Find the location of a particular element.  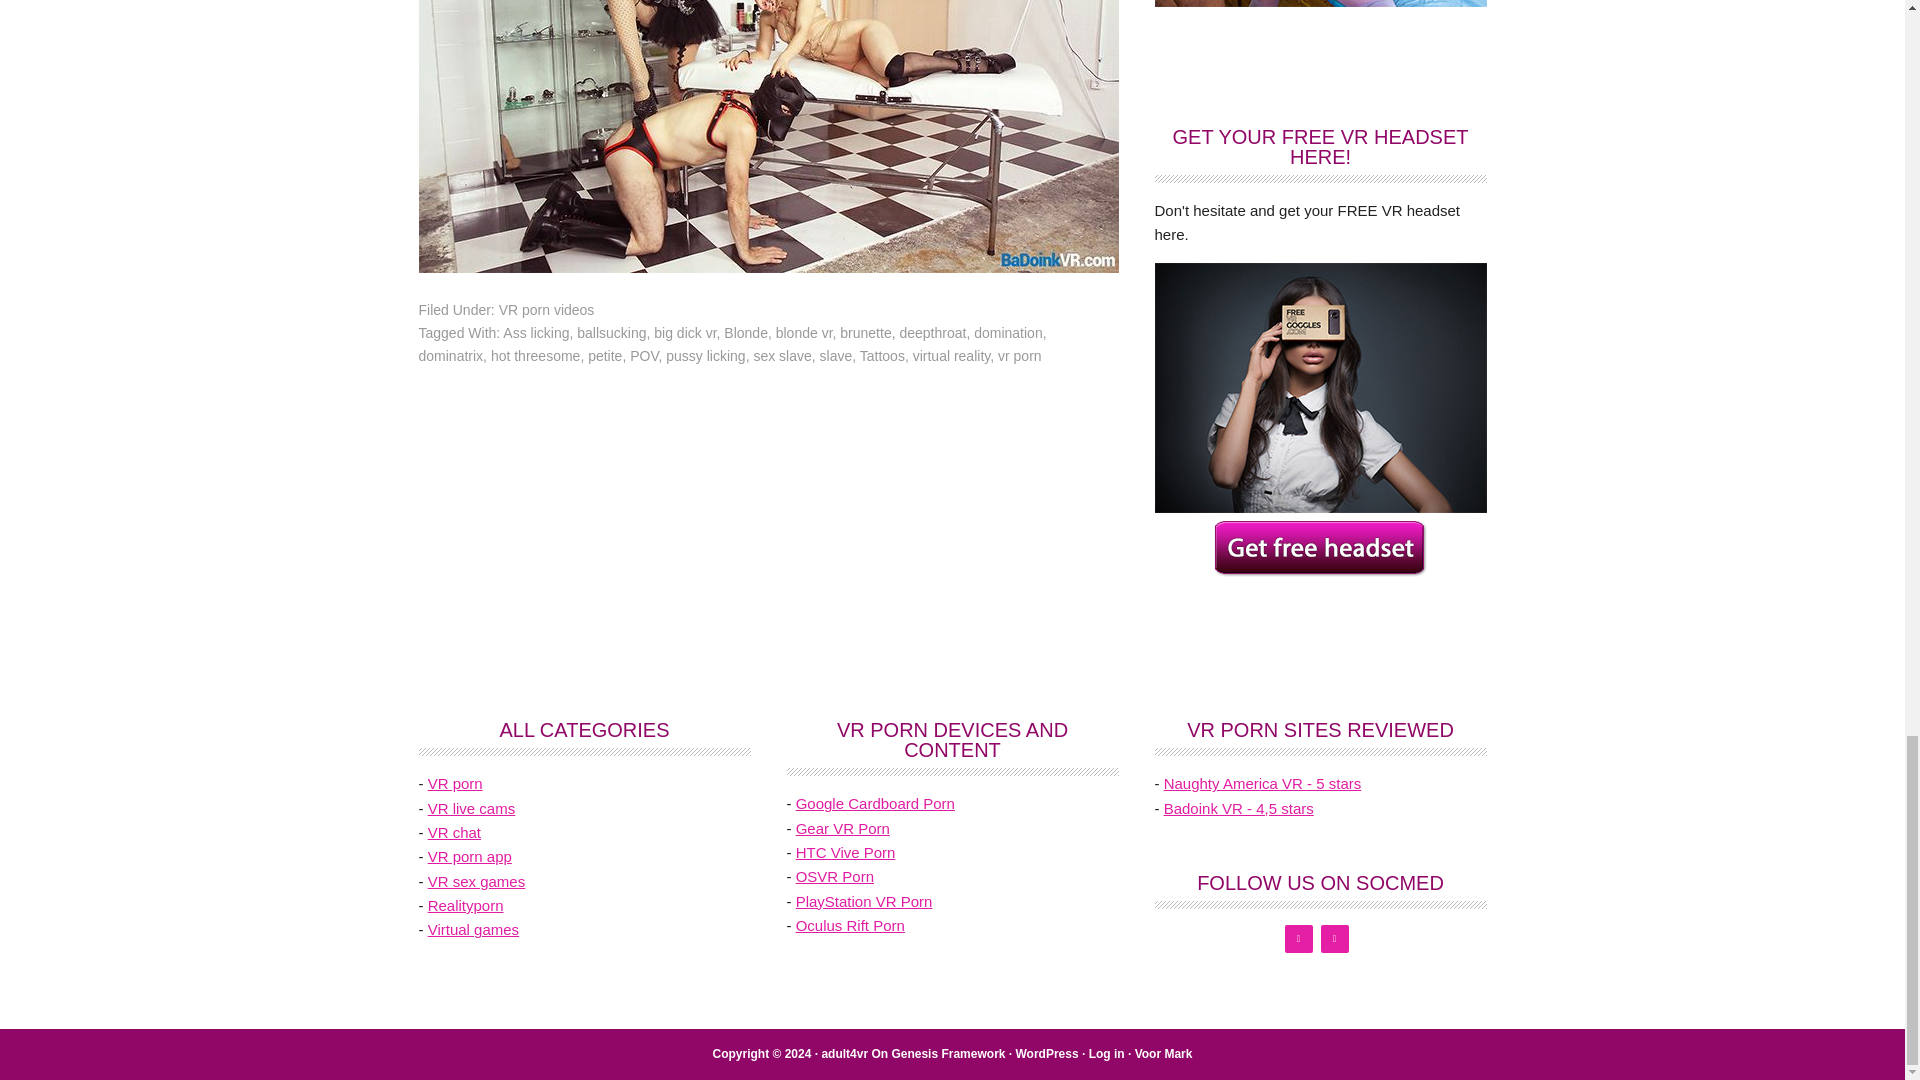

deepthroat is located at coordinates (932, 333).